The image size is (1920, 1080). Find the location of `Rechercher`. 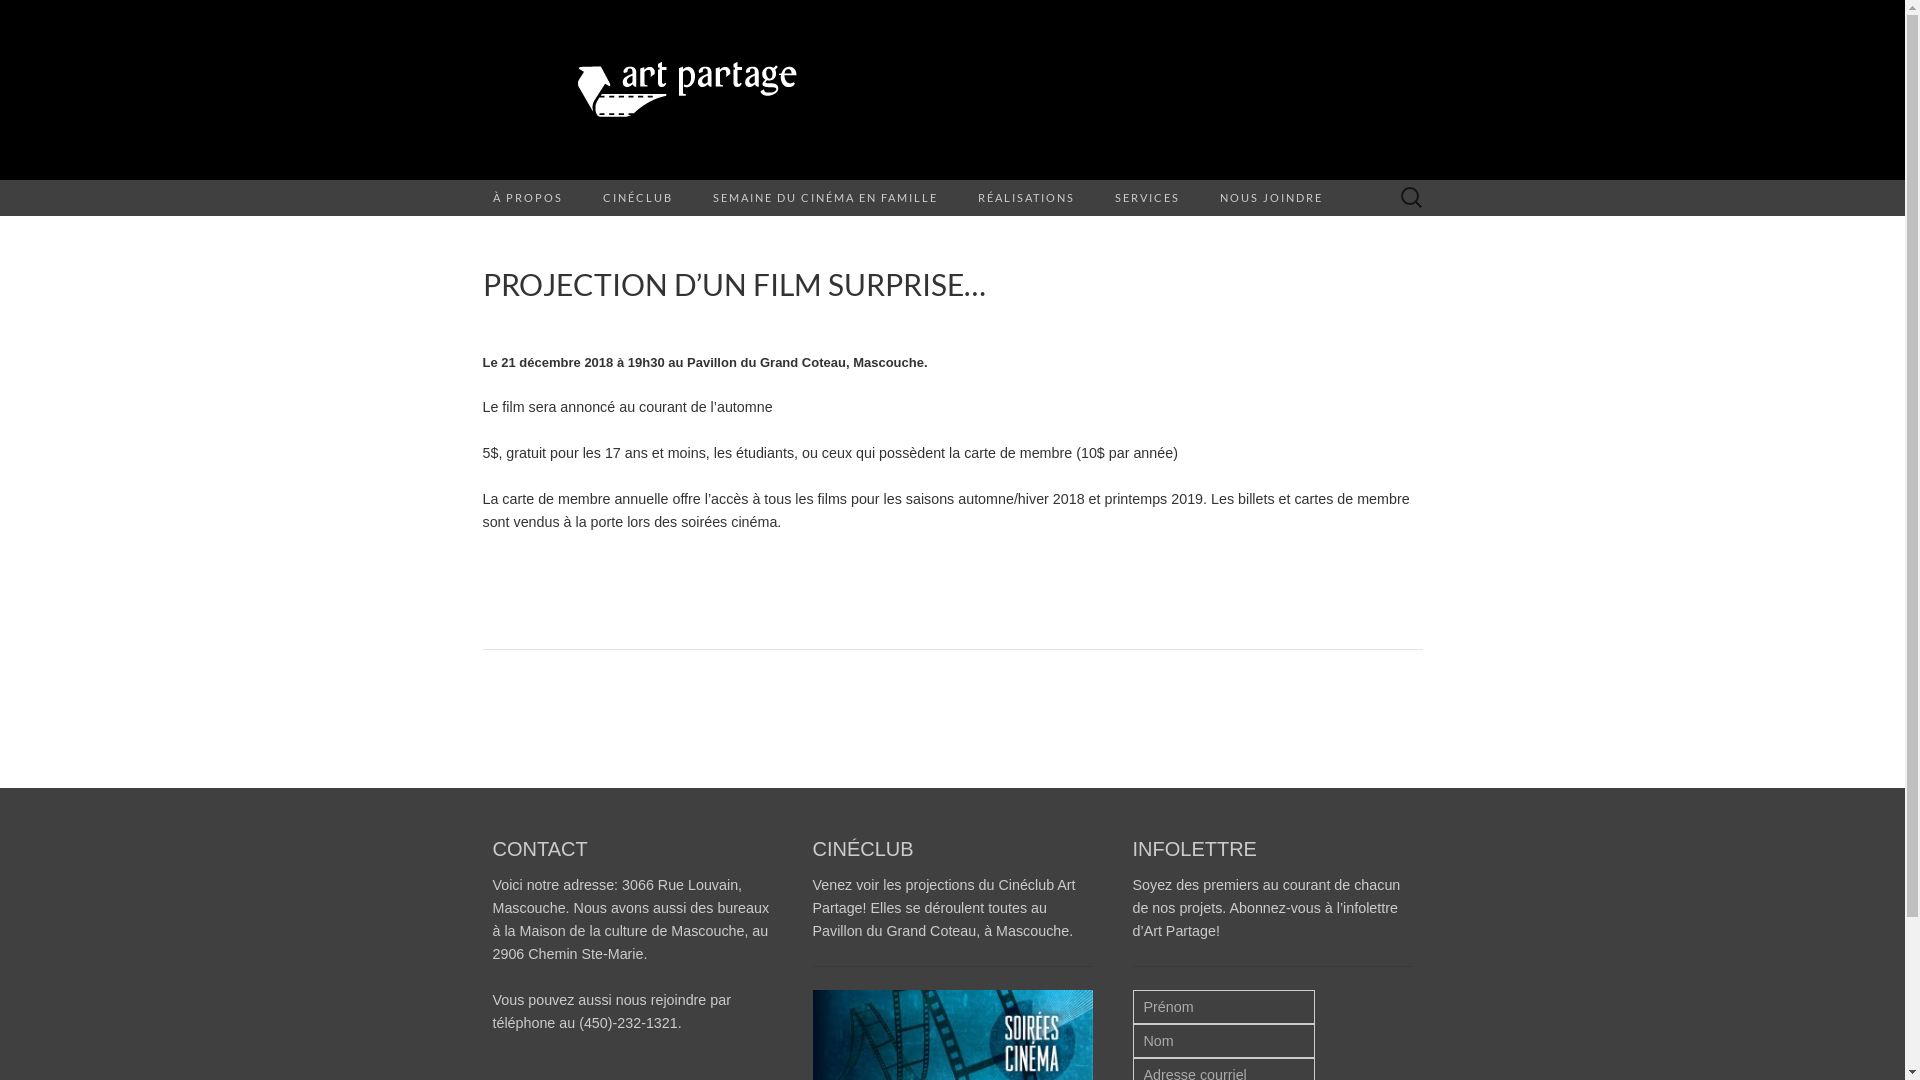

Rechercher is located at coordinates (21, 16).